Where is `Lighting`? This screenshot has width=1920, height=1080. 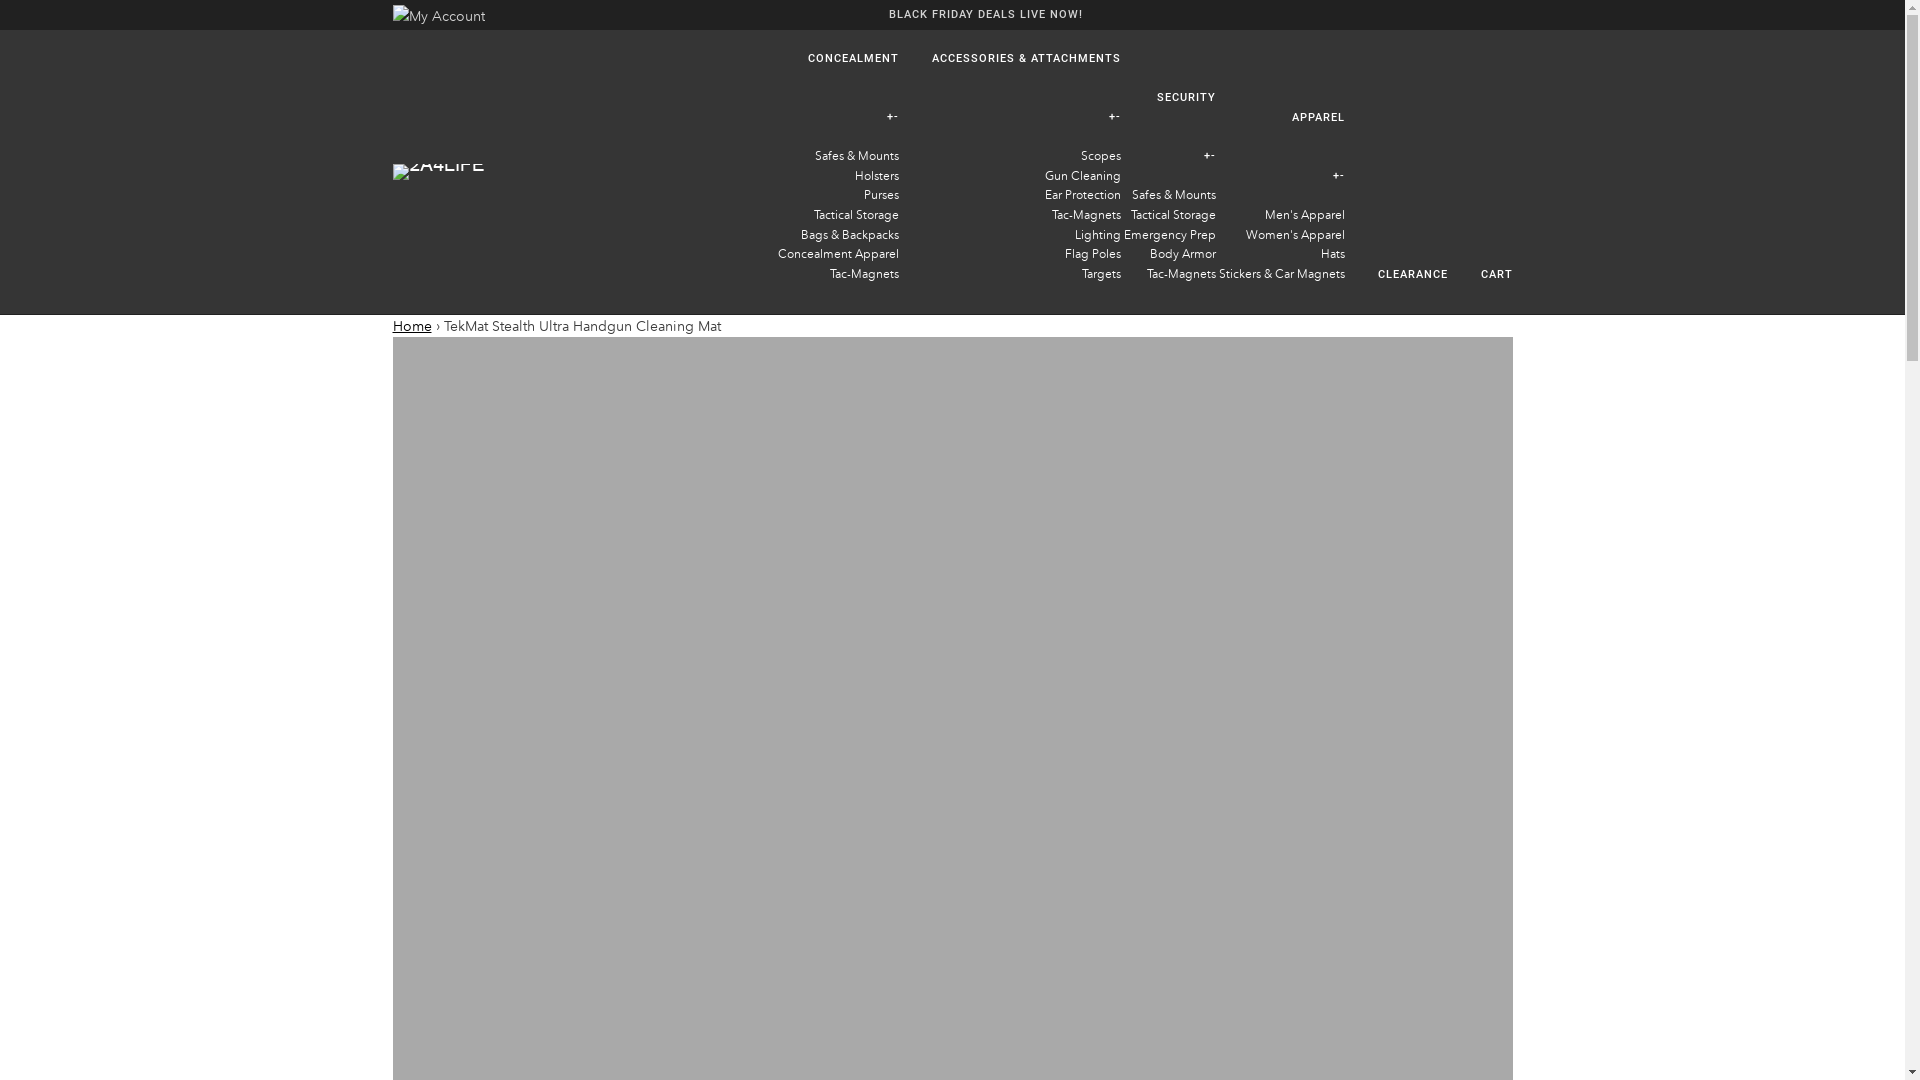
Lighting is located at coordinates (1097, 234).